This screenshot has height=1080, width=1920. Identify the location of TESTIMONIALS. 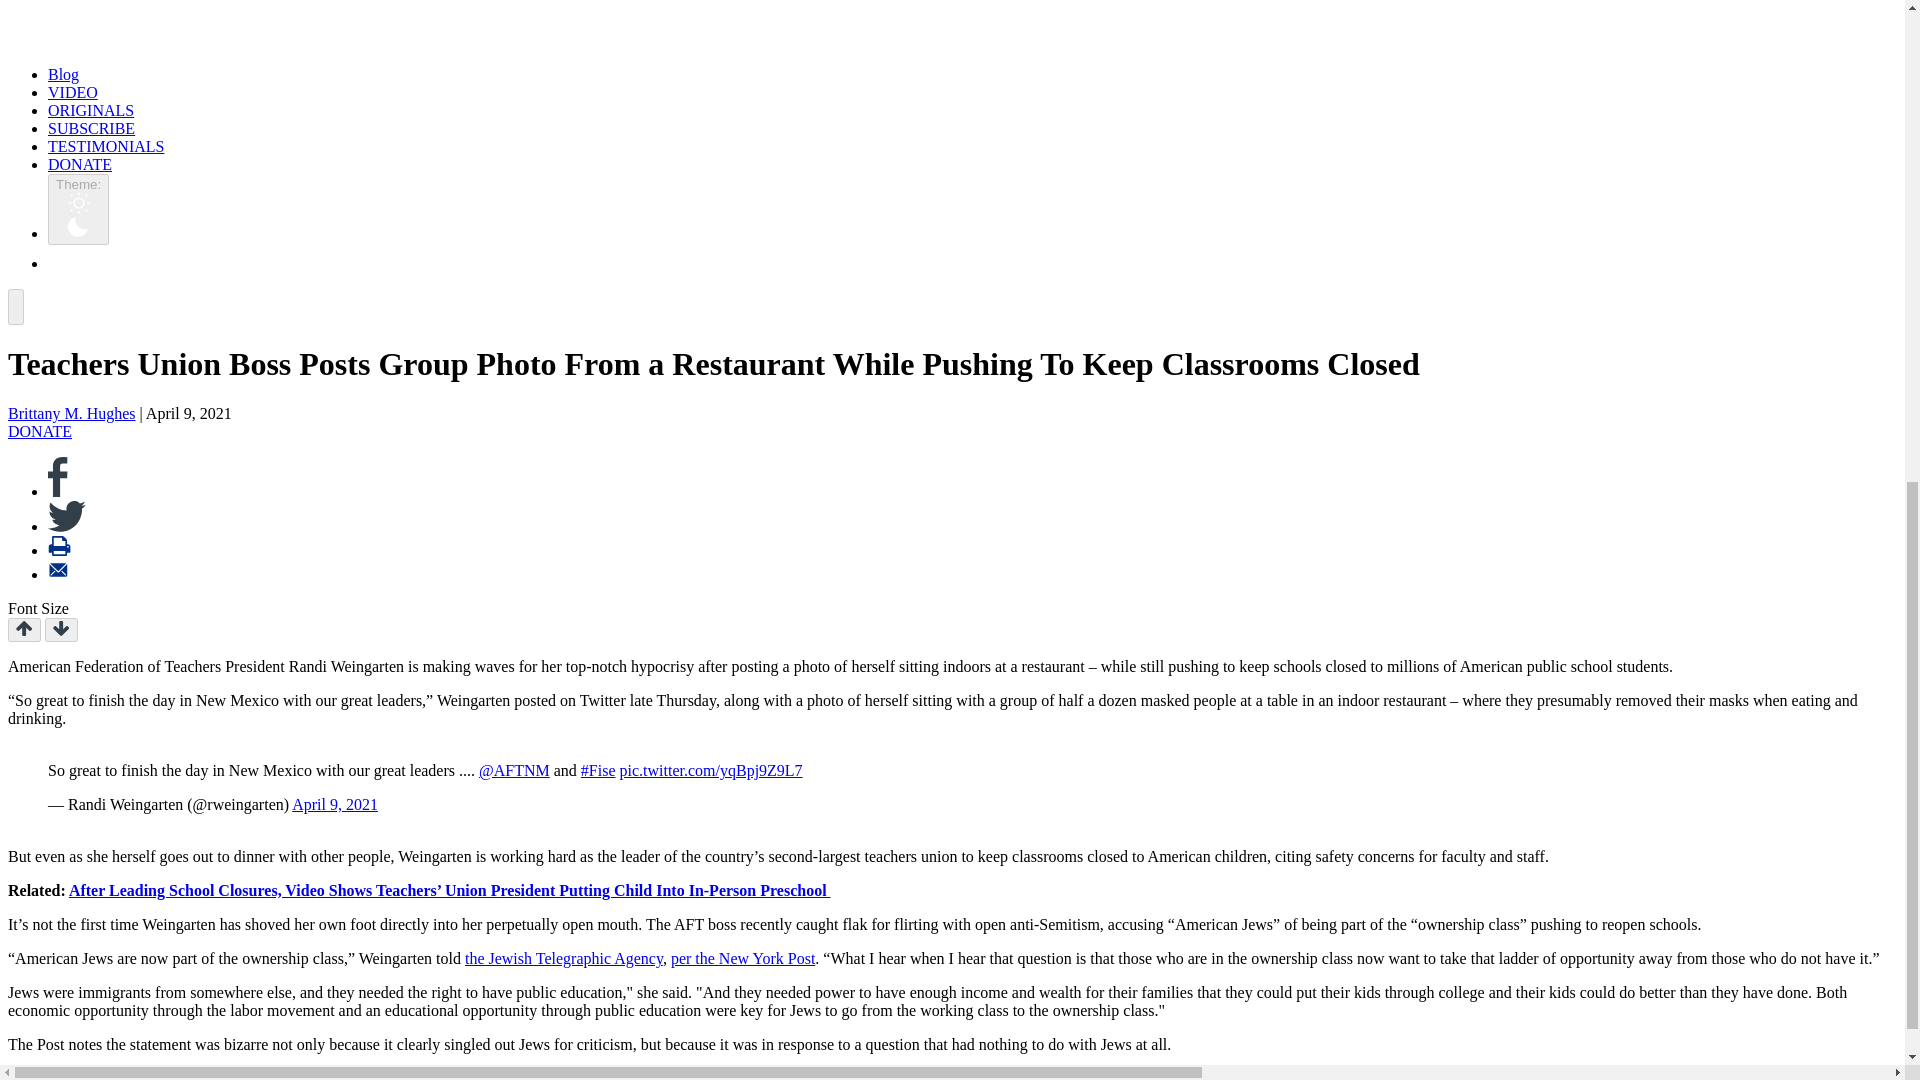
(106, 146).